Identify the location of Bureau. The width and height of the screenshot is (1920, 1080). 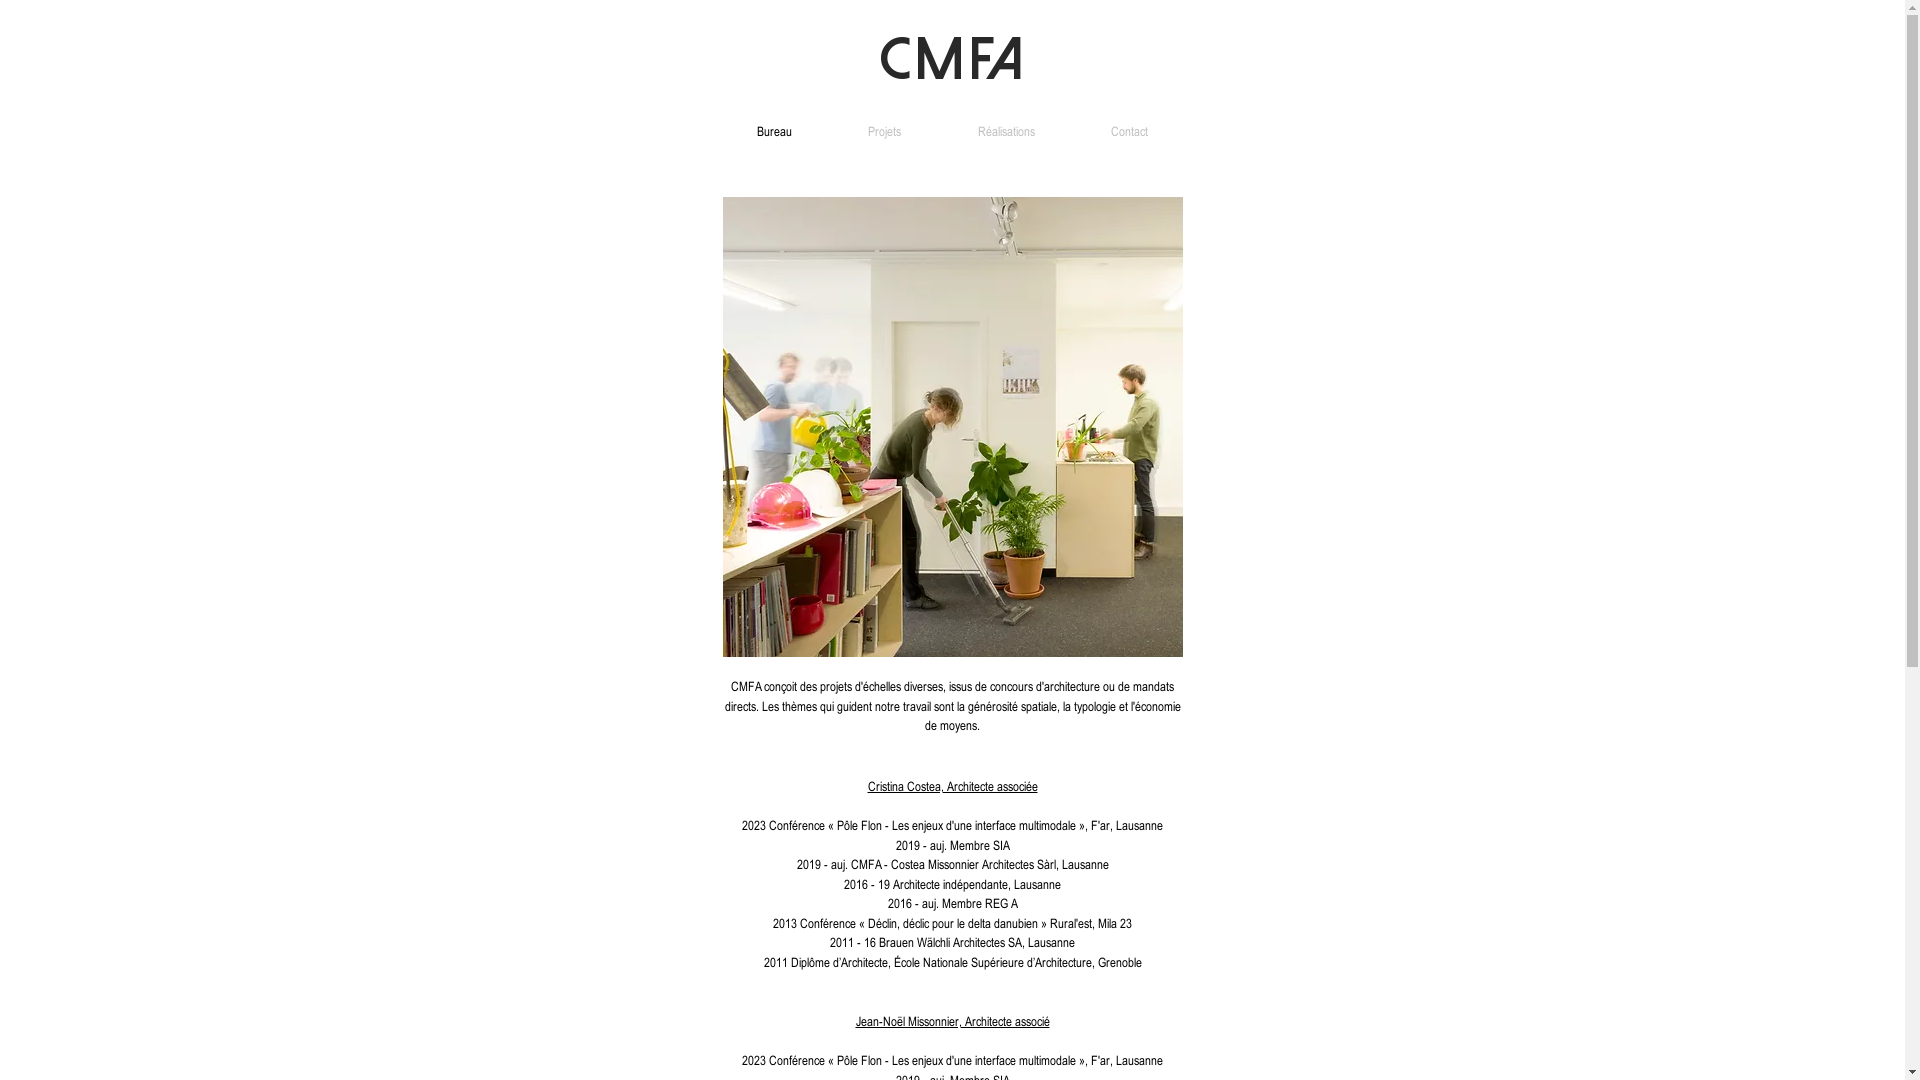
(774, 132).